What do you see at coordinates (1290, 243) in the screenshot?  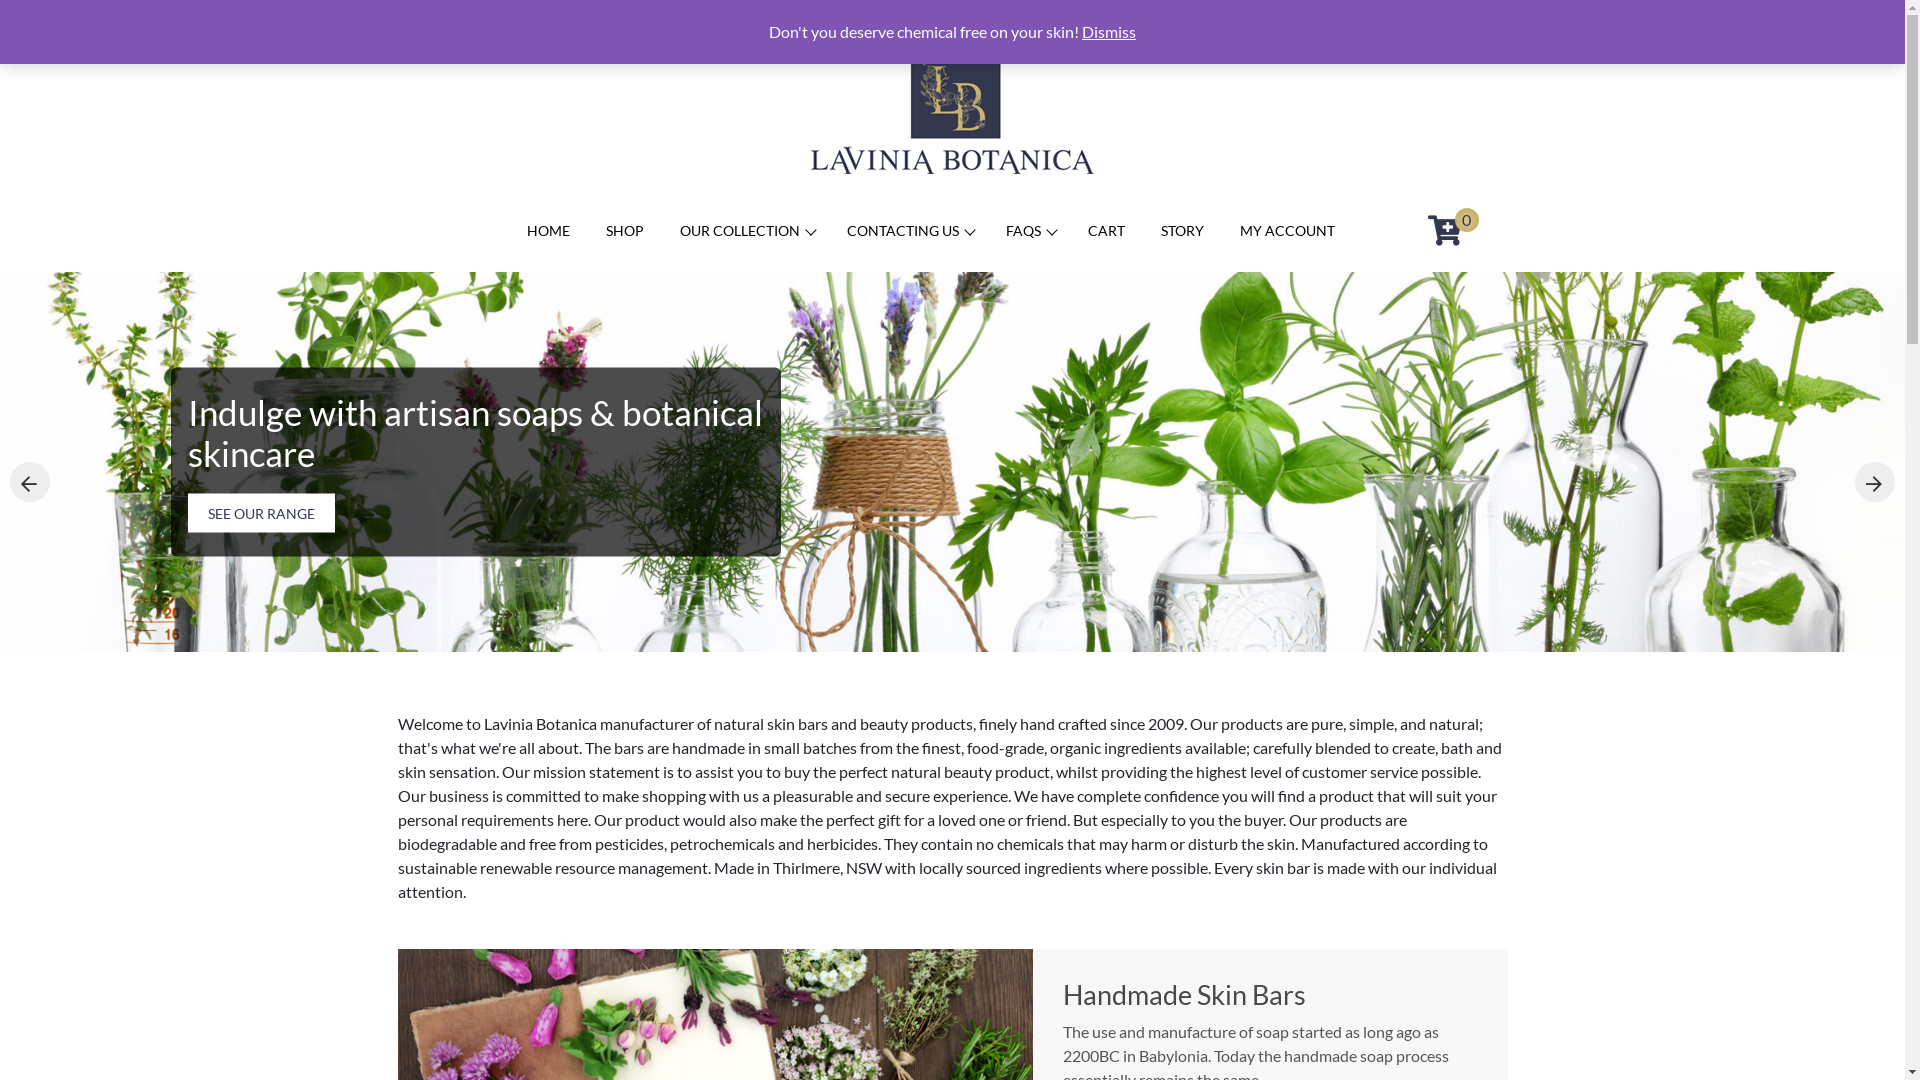 I see `MY ACCOUNT` at bounding box center [1290, 243].